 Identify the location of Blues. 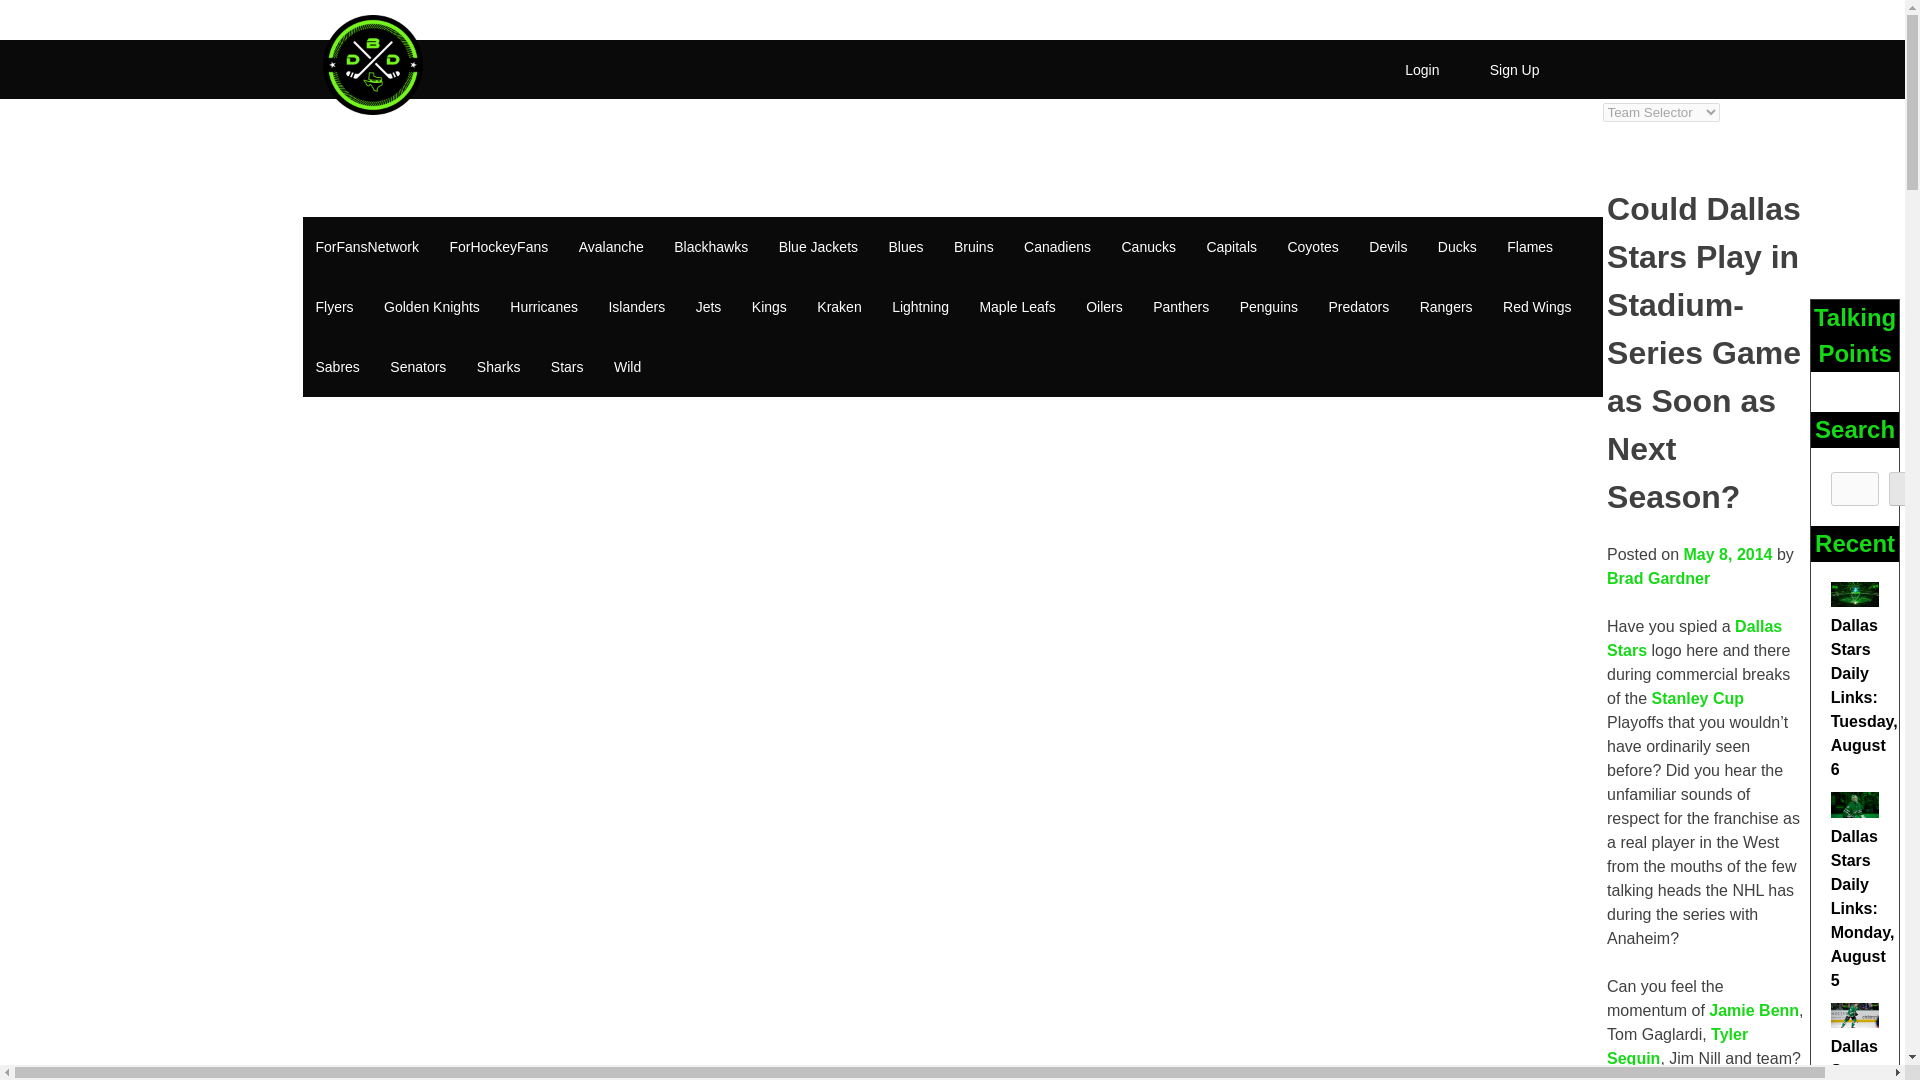
(906, 246).